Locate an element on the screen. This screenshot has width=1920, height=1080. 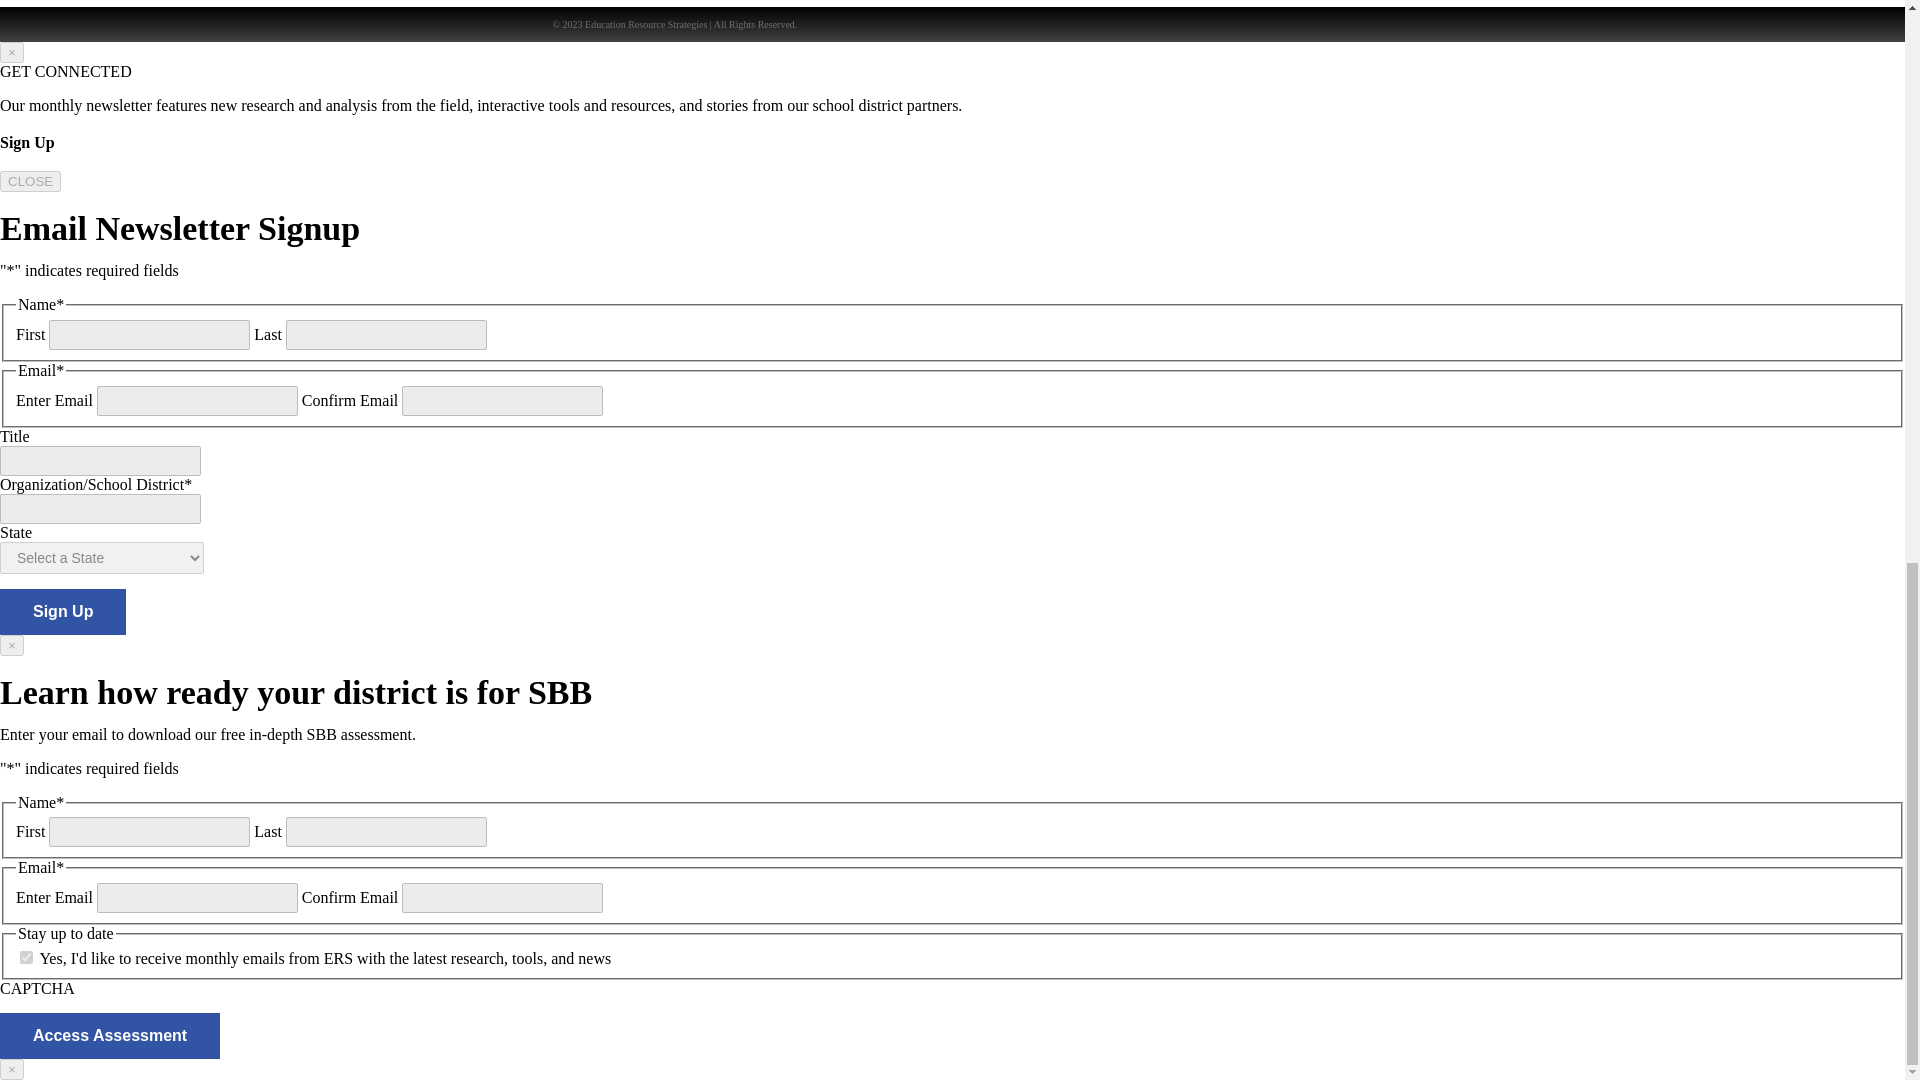
Sign Up is located at coordinates (63, 612).